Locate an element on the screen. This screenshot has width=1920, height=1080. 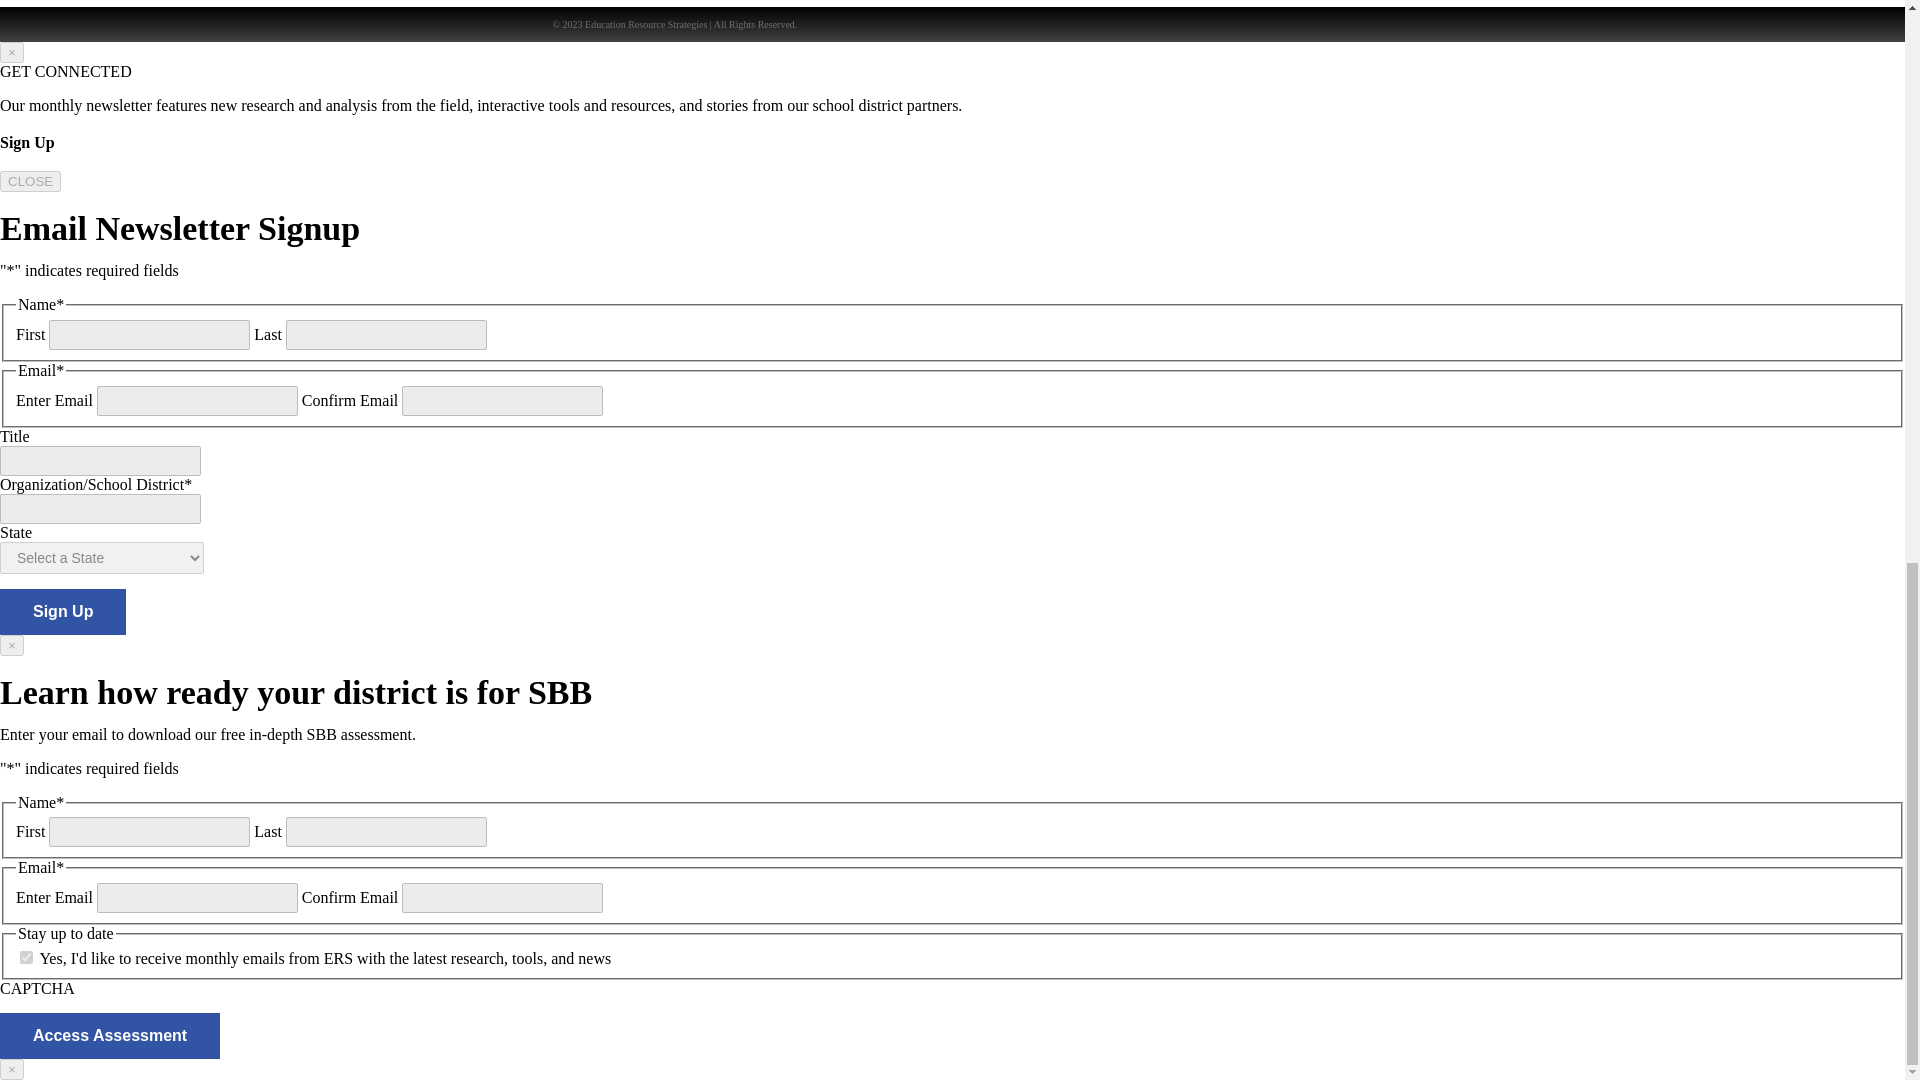
Sign Up is located at coordinates (63, 612).